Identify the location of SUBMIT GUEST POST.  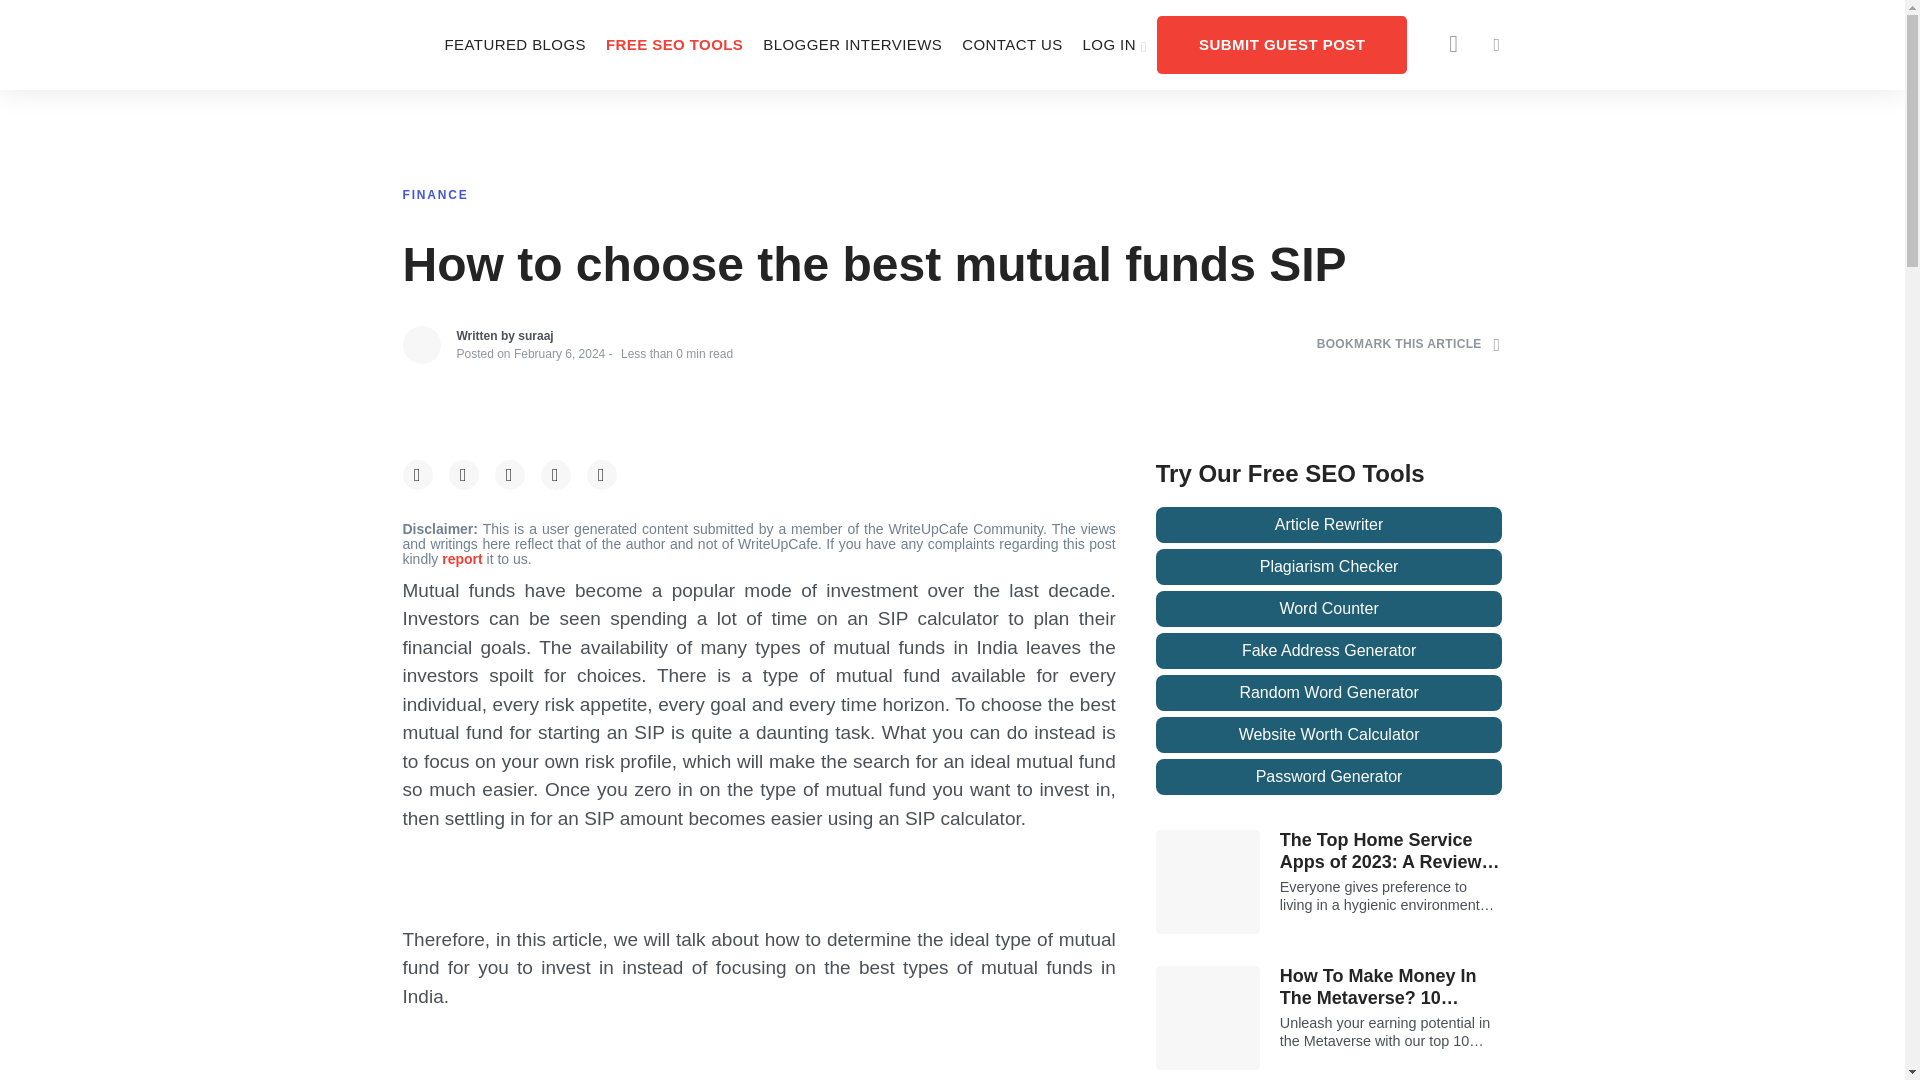
(1282, 44).